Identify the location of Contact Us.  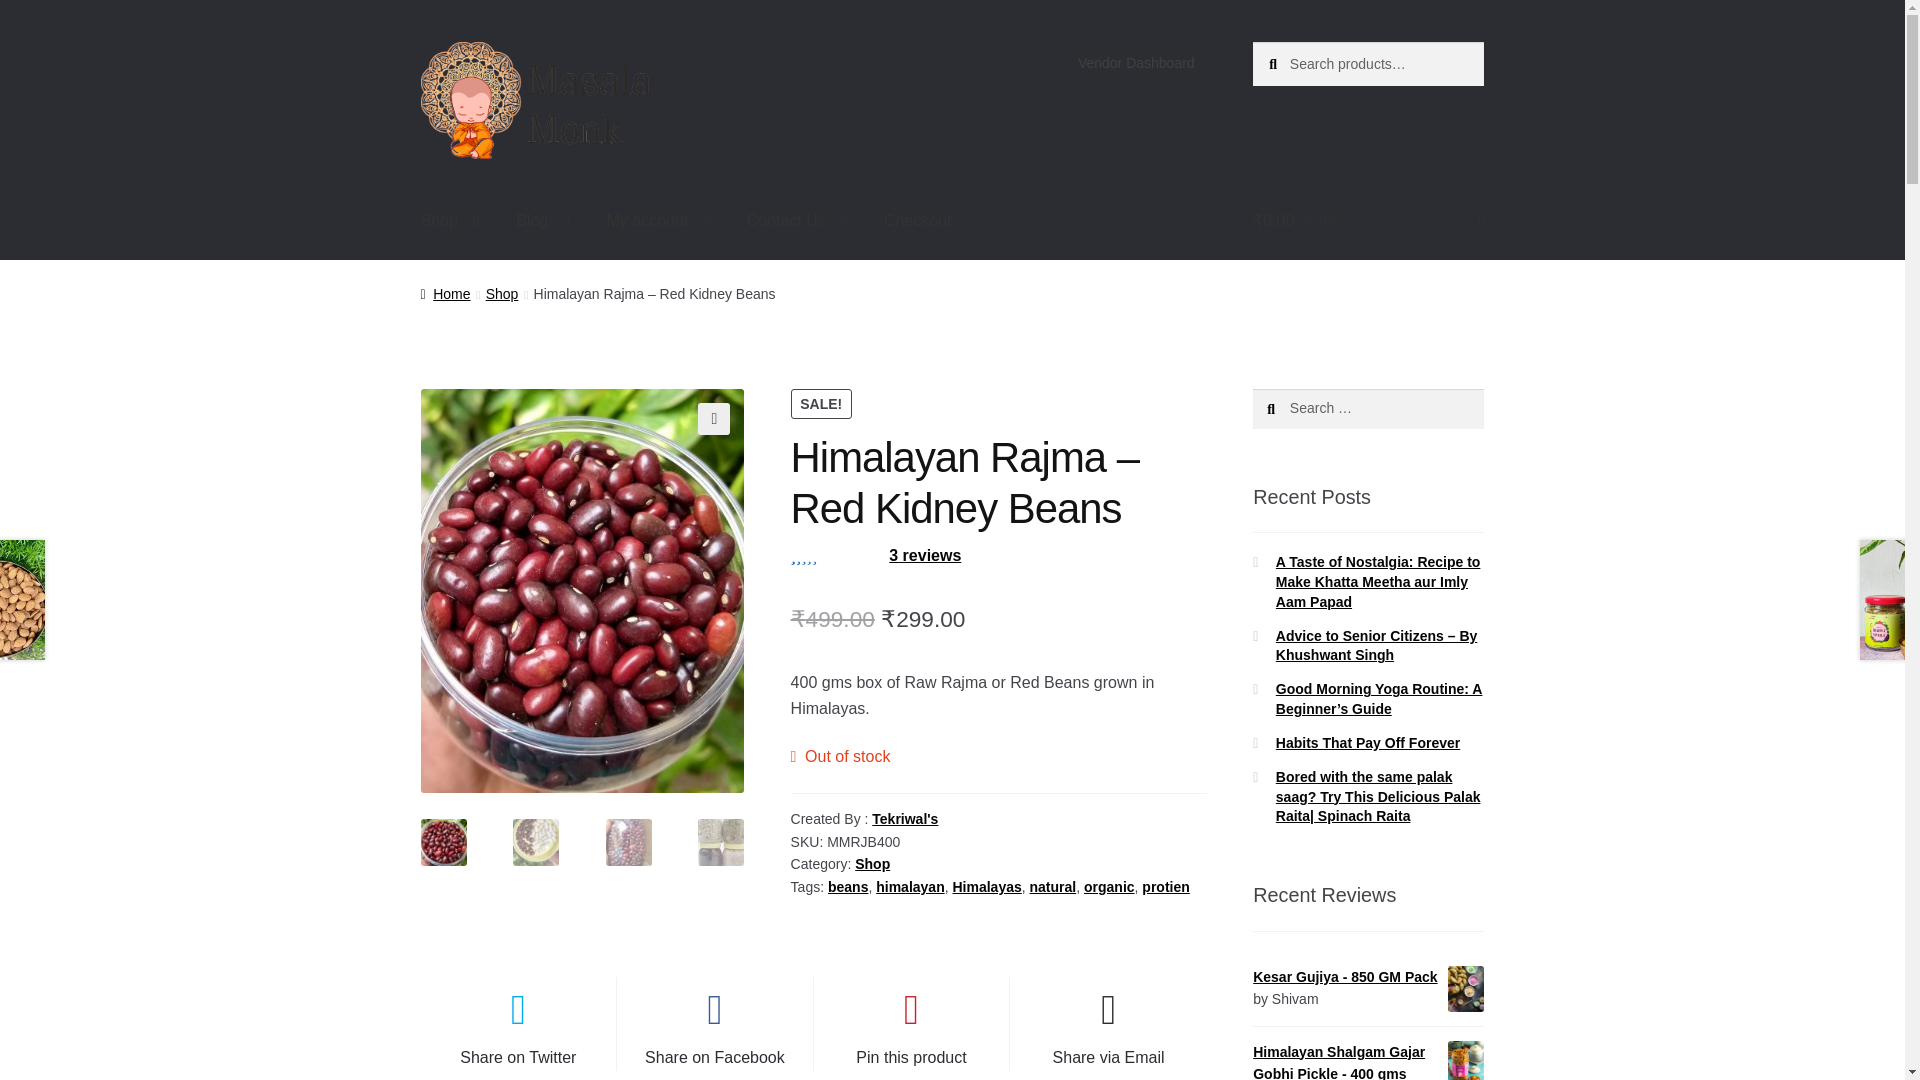
(798, 221).